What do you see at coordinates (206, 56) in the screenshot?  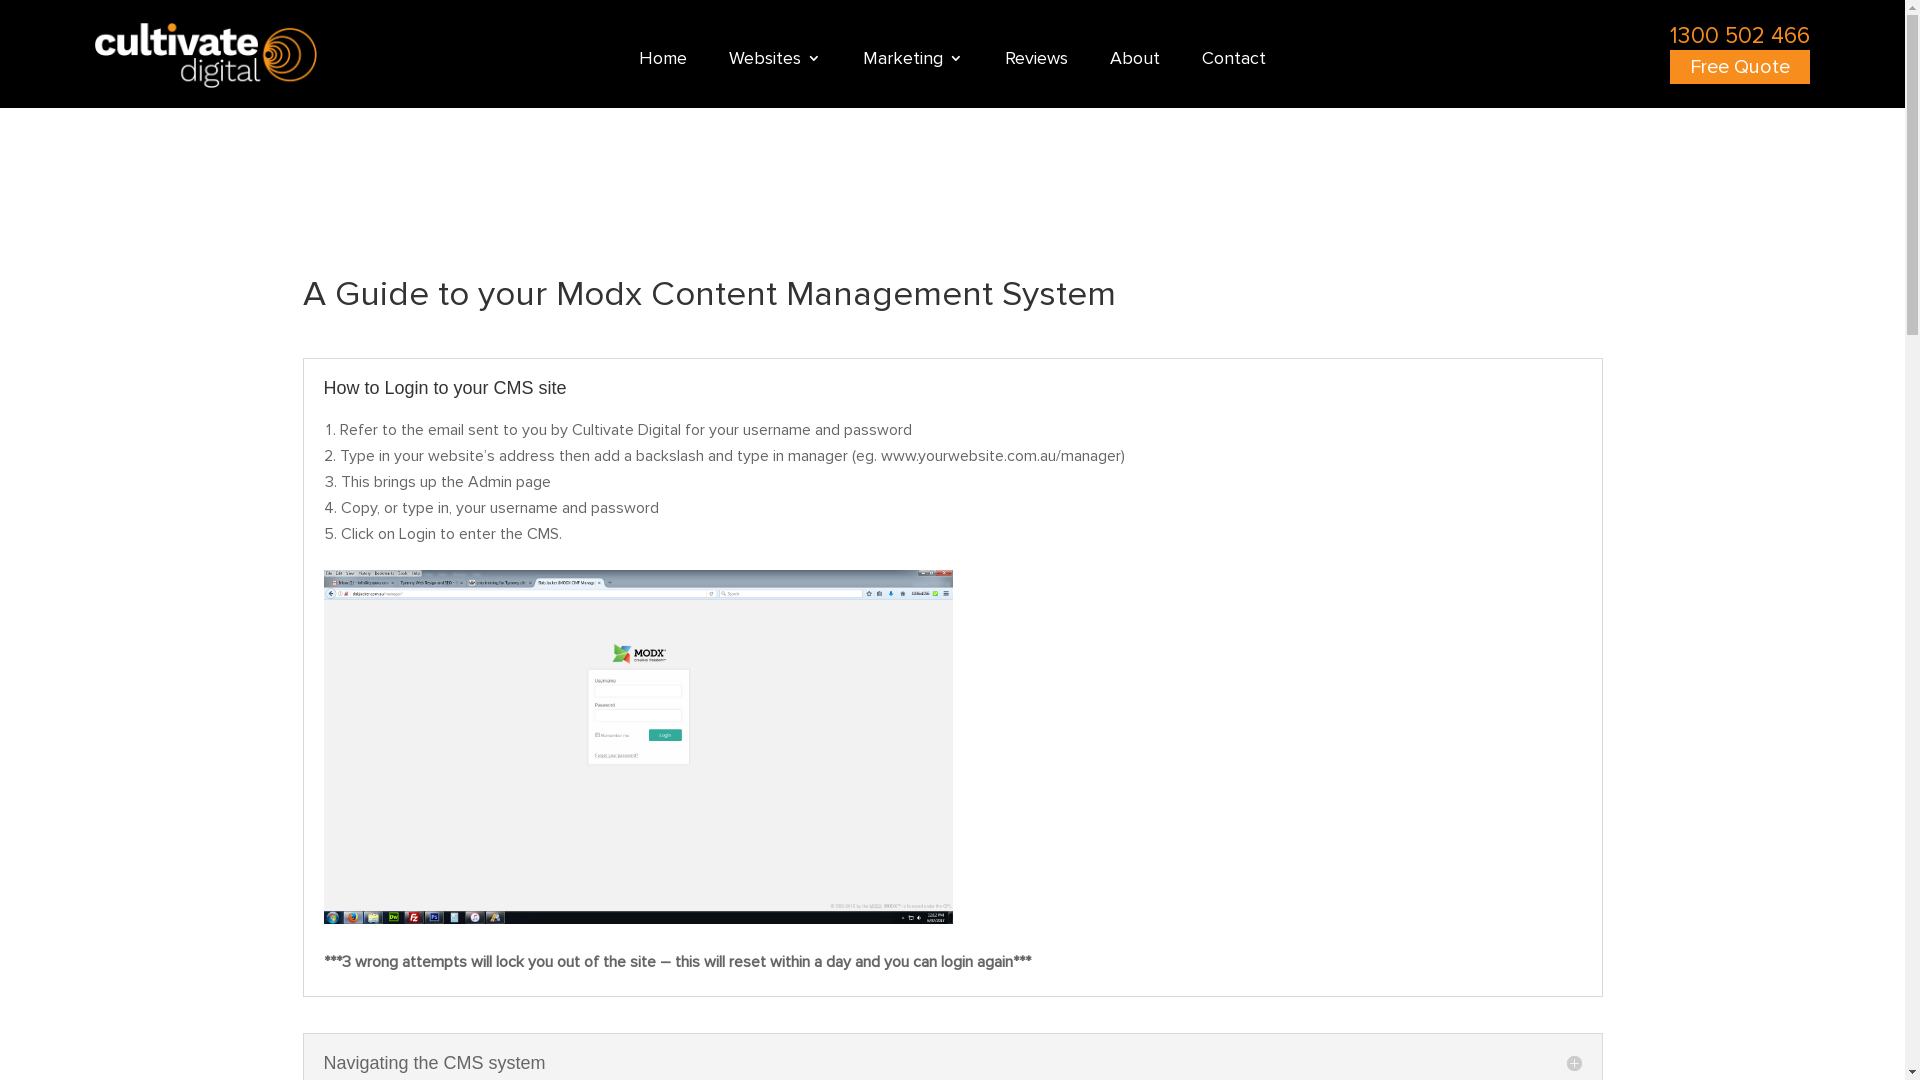 I see `Cultivate Digital` at bounding box center [206, 56].